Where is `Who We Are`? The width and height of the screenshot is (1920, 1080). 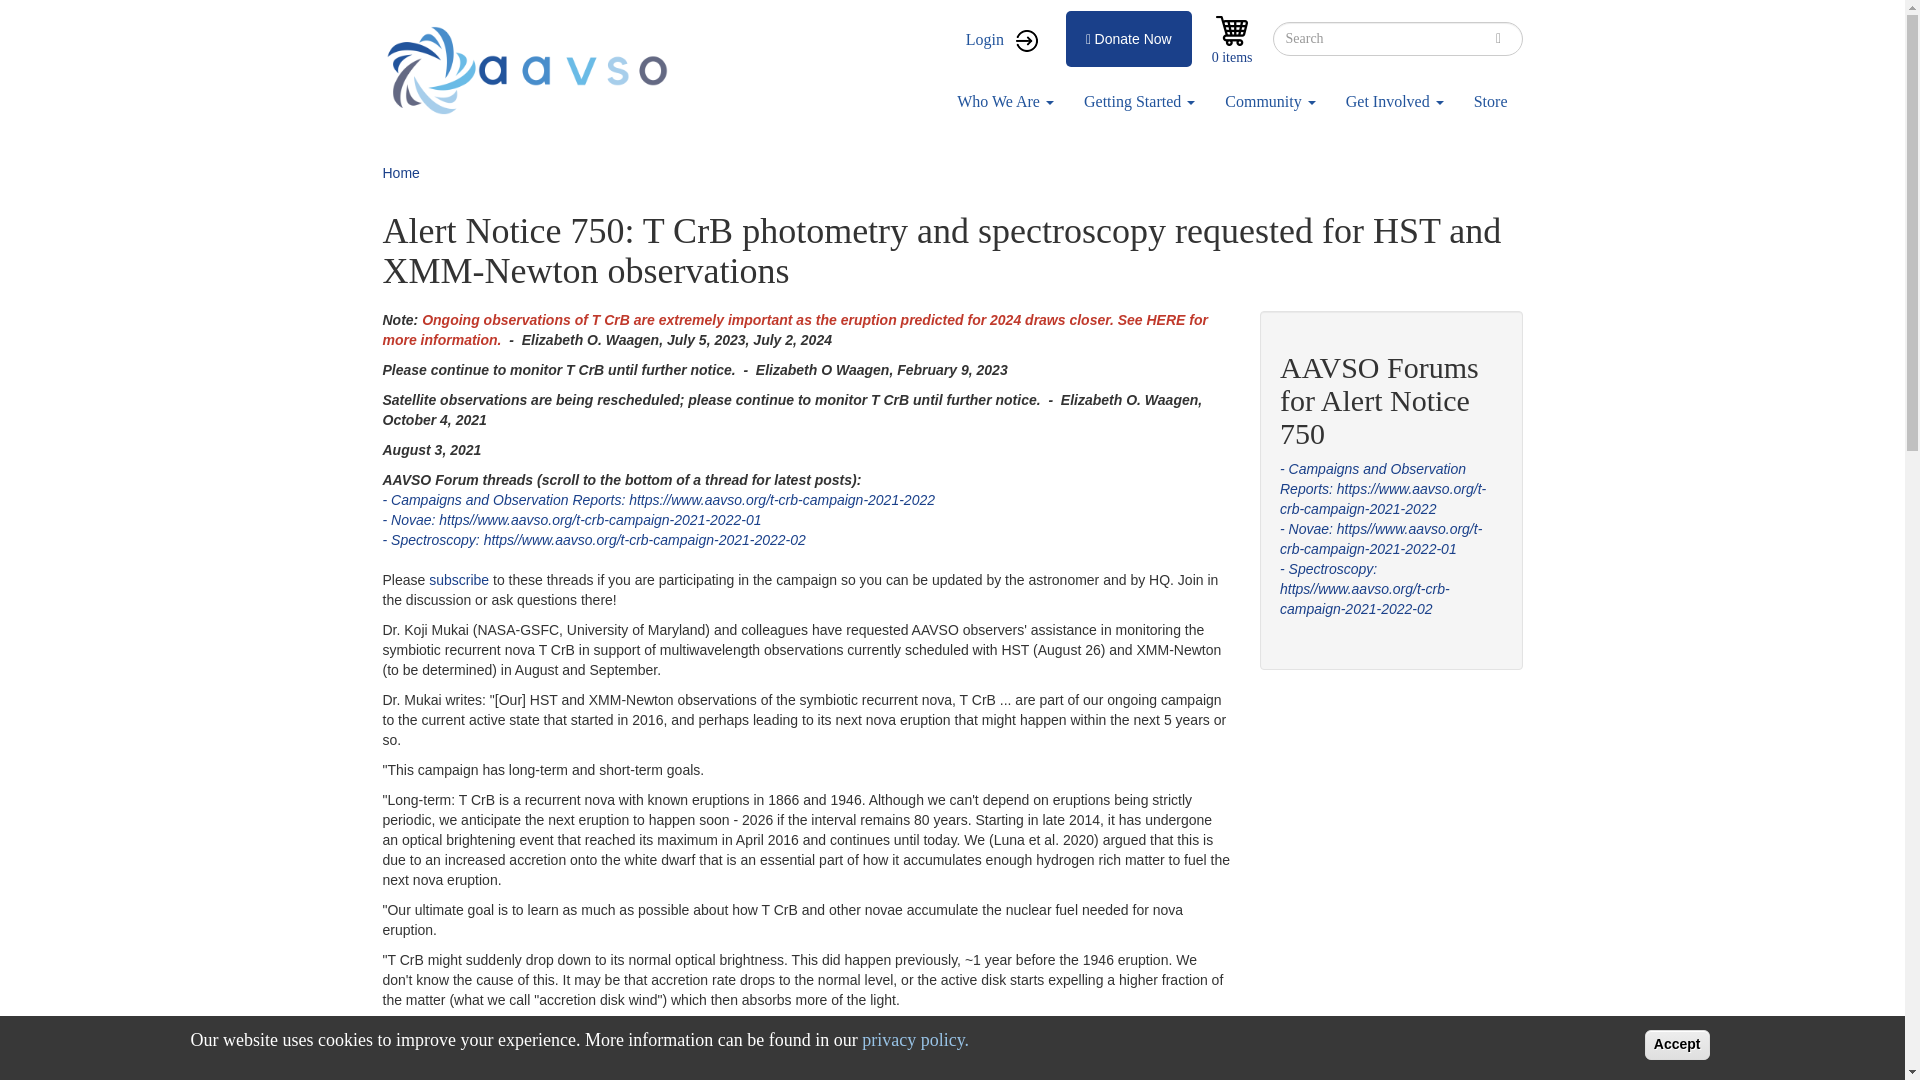
Who We Are is located at coordinates (1006, 102).